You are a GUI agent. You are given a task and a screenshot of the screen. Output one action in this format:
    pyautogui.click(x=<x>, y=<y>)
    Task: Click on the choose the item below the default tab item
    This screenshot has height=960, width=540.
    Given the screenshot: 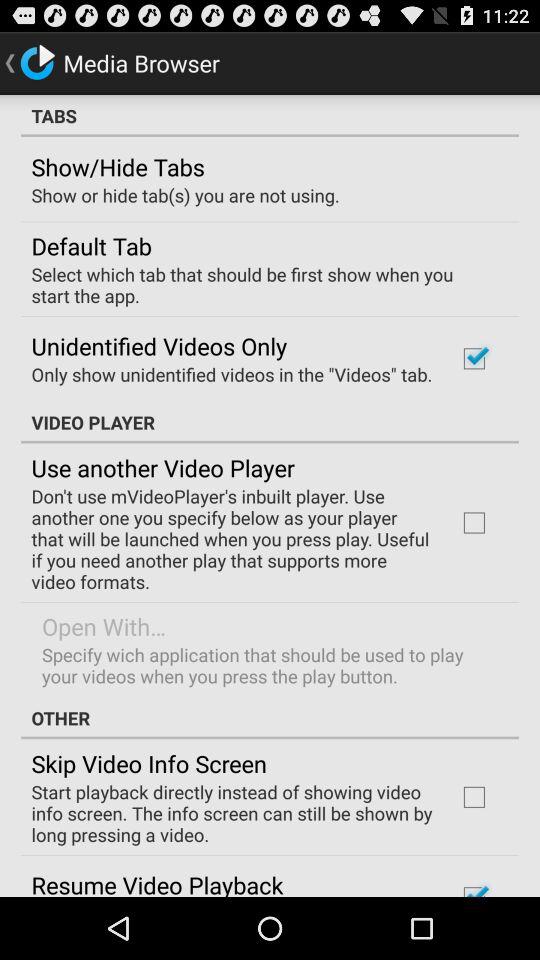 What is the action you would take?
    pyautogui.click(x=263, y=284)
    